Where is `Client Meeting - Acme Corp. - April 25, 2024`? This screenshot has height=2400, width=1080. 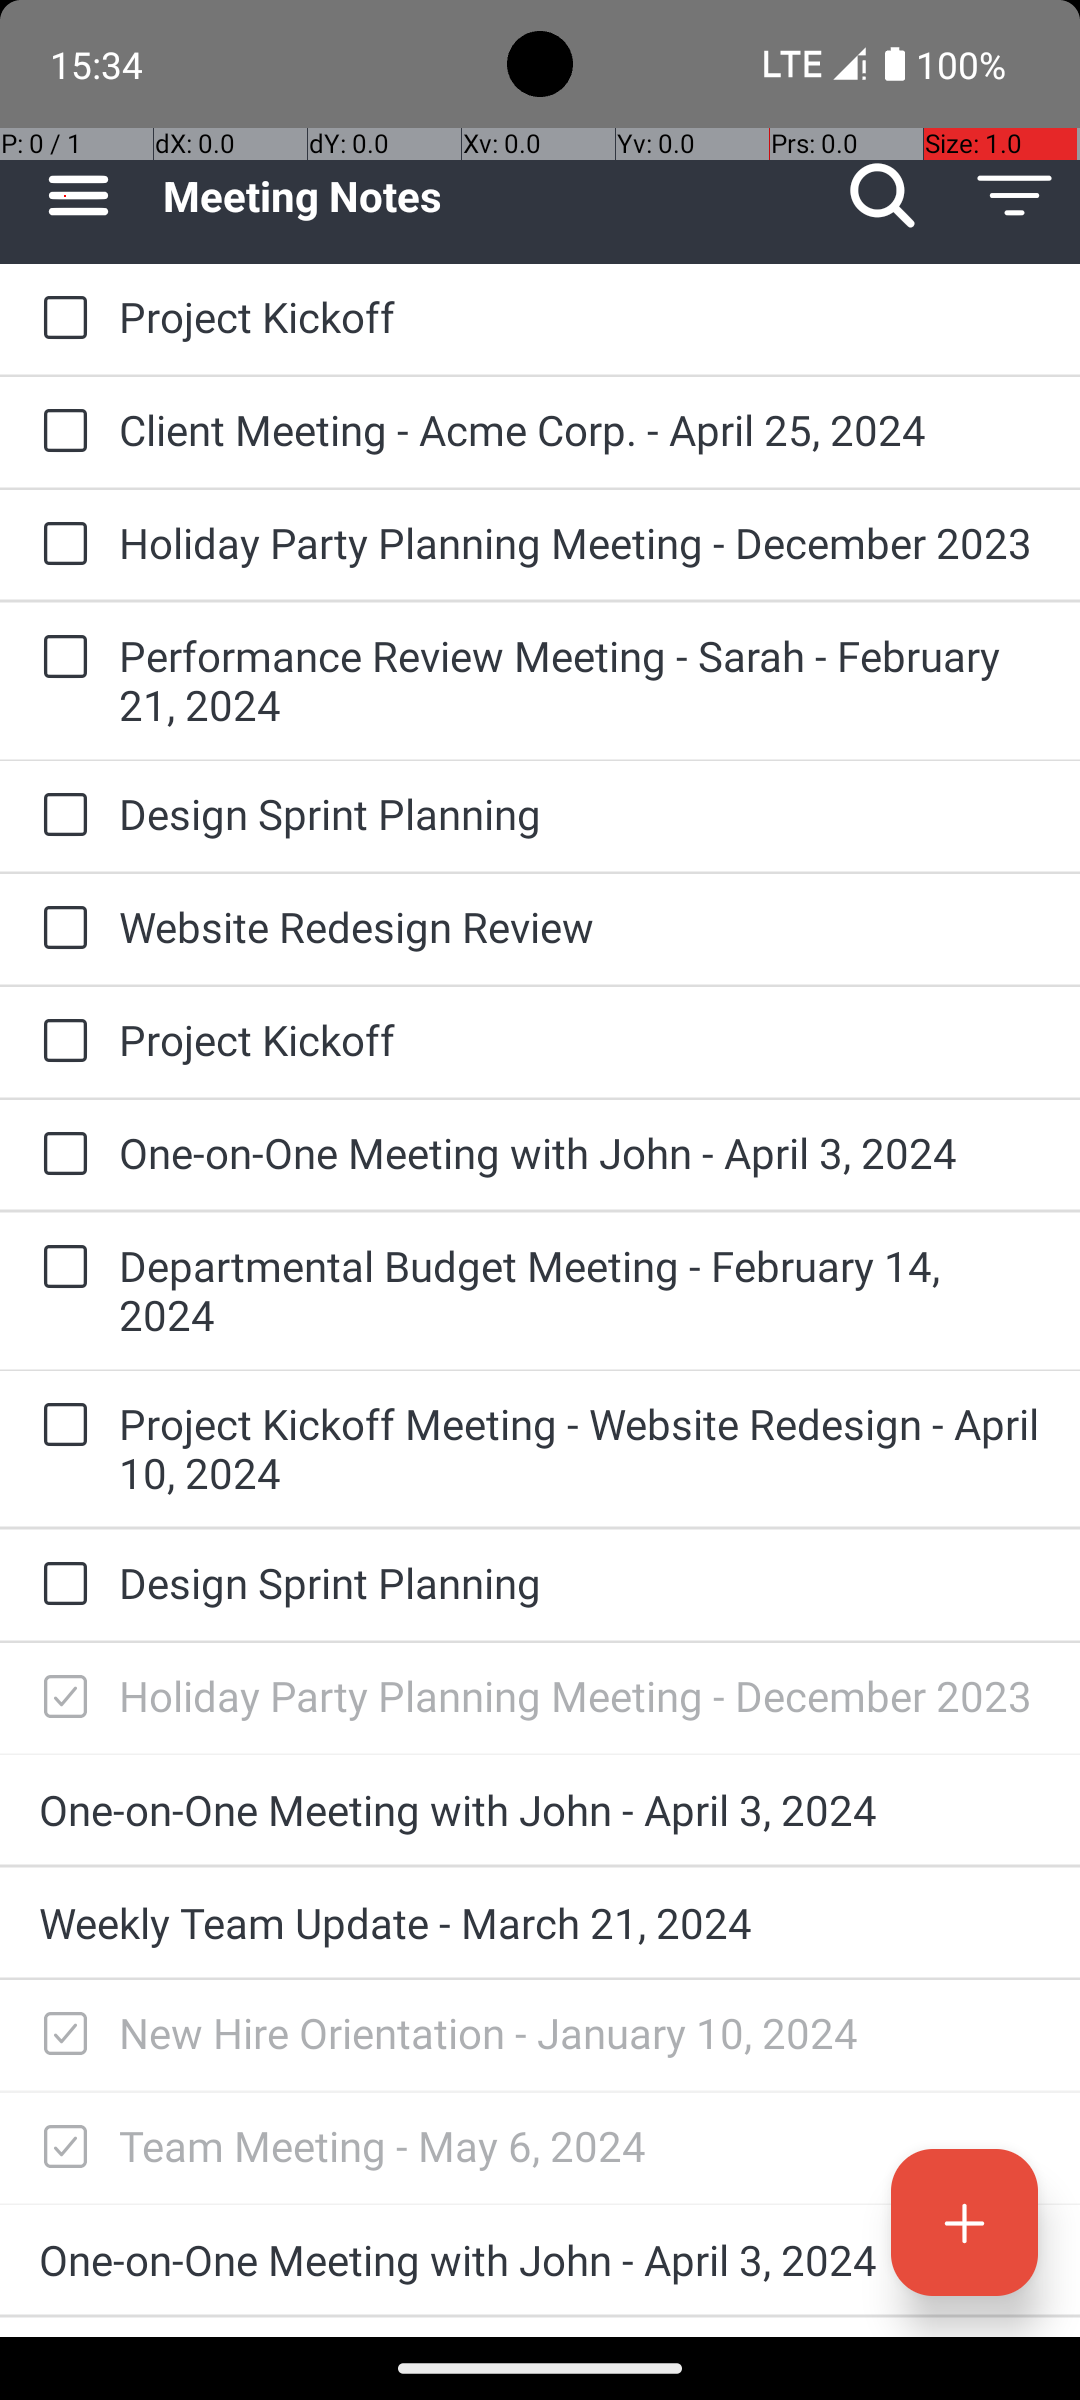
Client Meeting - Acme Corp. - April 25, 2024 is located at coordinates (580, 430).